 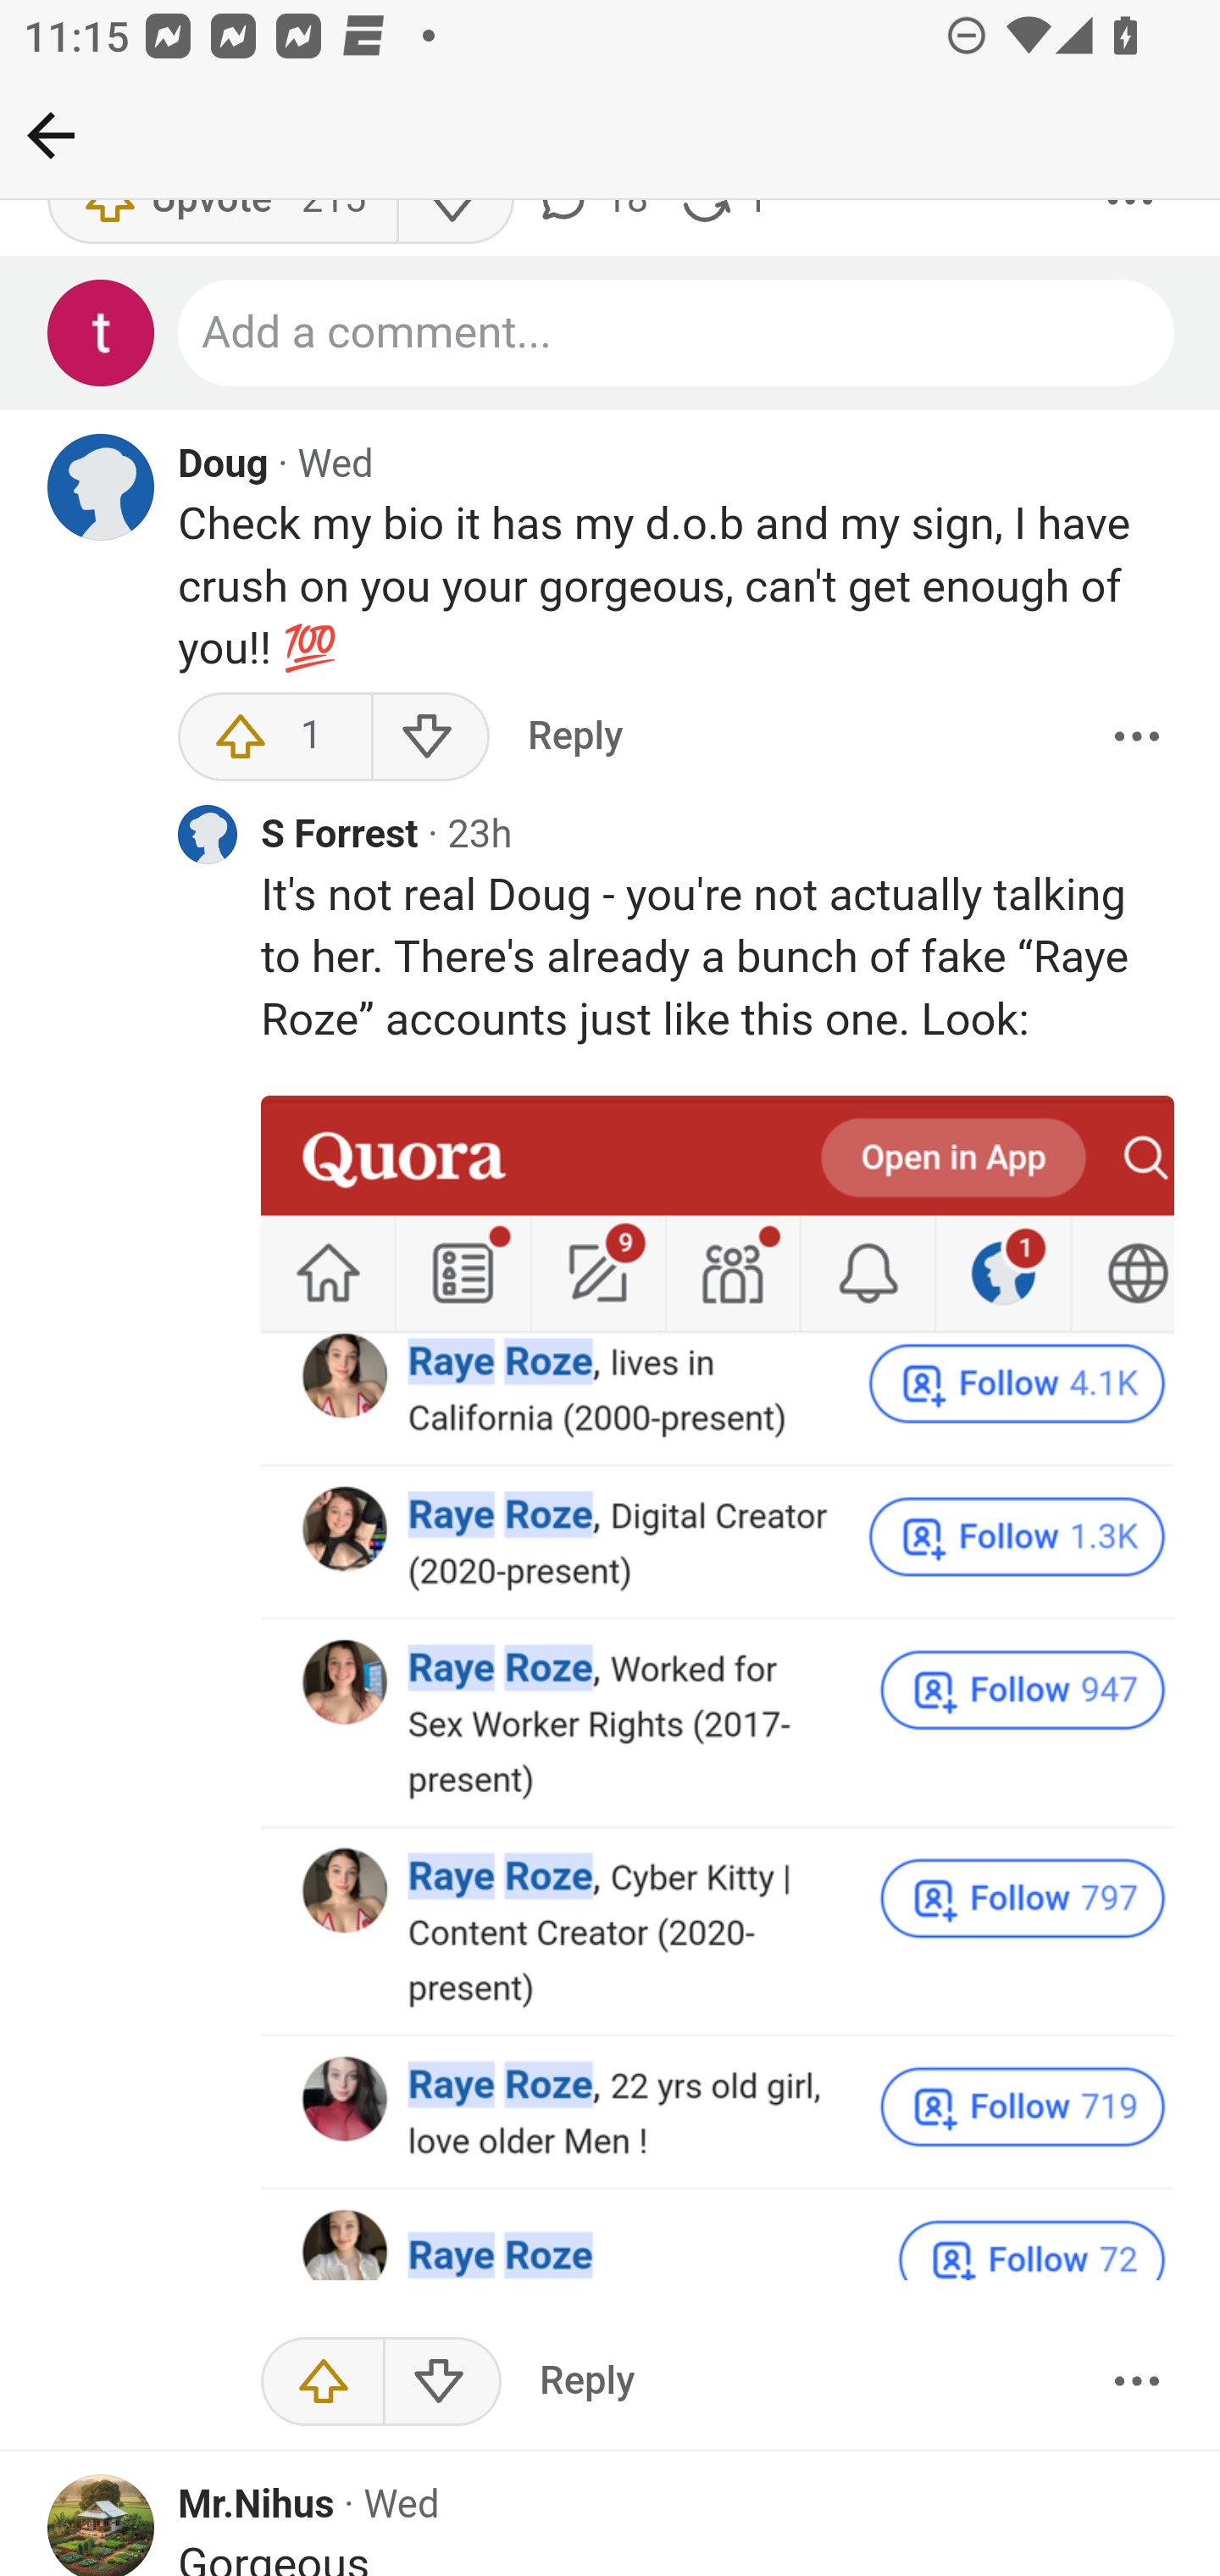 I want to click on S Forrest, so click(x=341, y=839).